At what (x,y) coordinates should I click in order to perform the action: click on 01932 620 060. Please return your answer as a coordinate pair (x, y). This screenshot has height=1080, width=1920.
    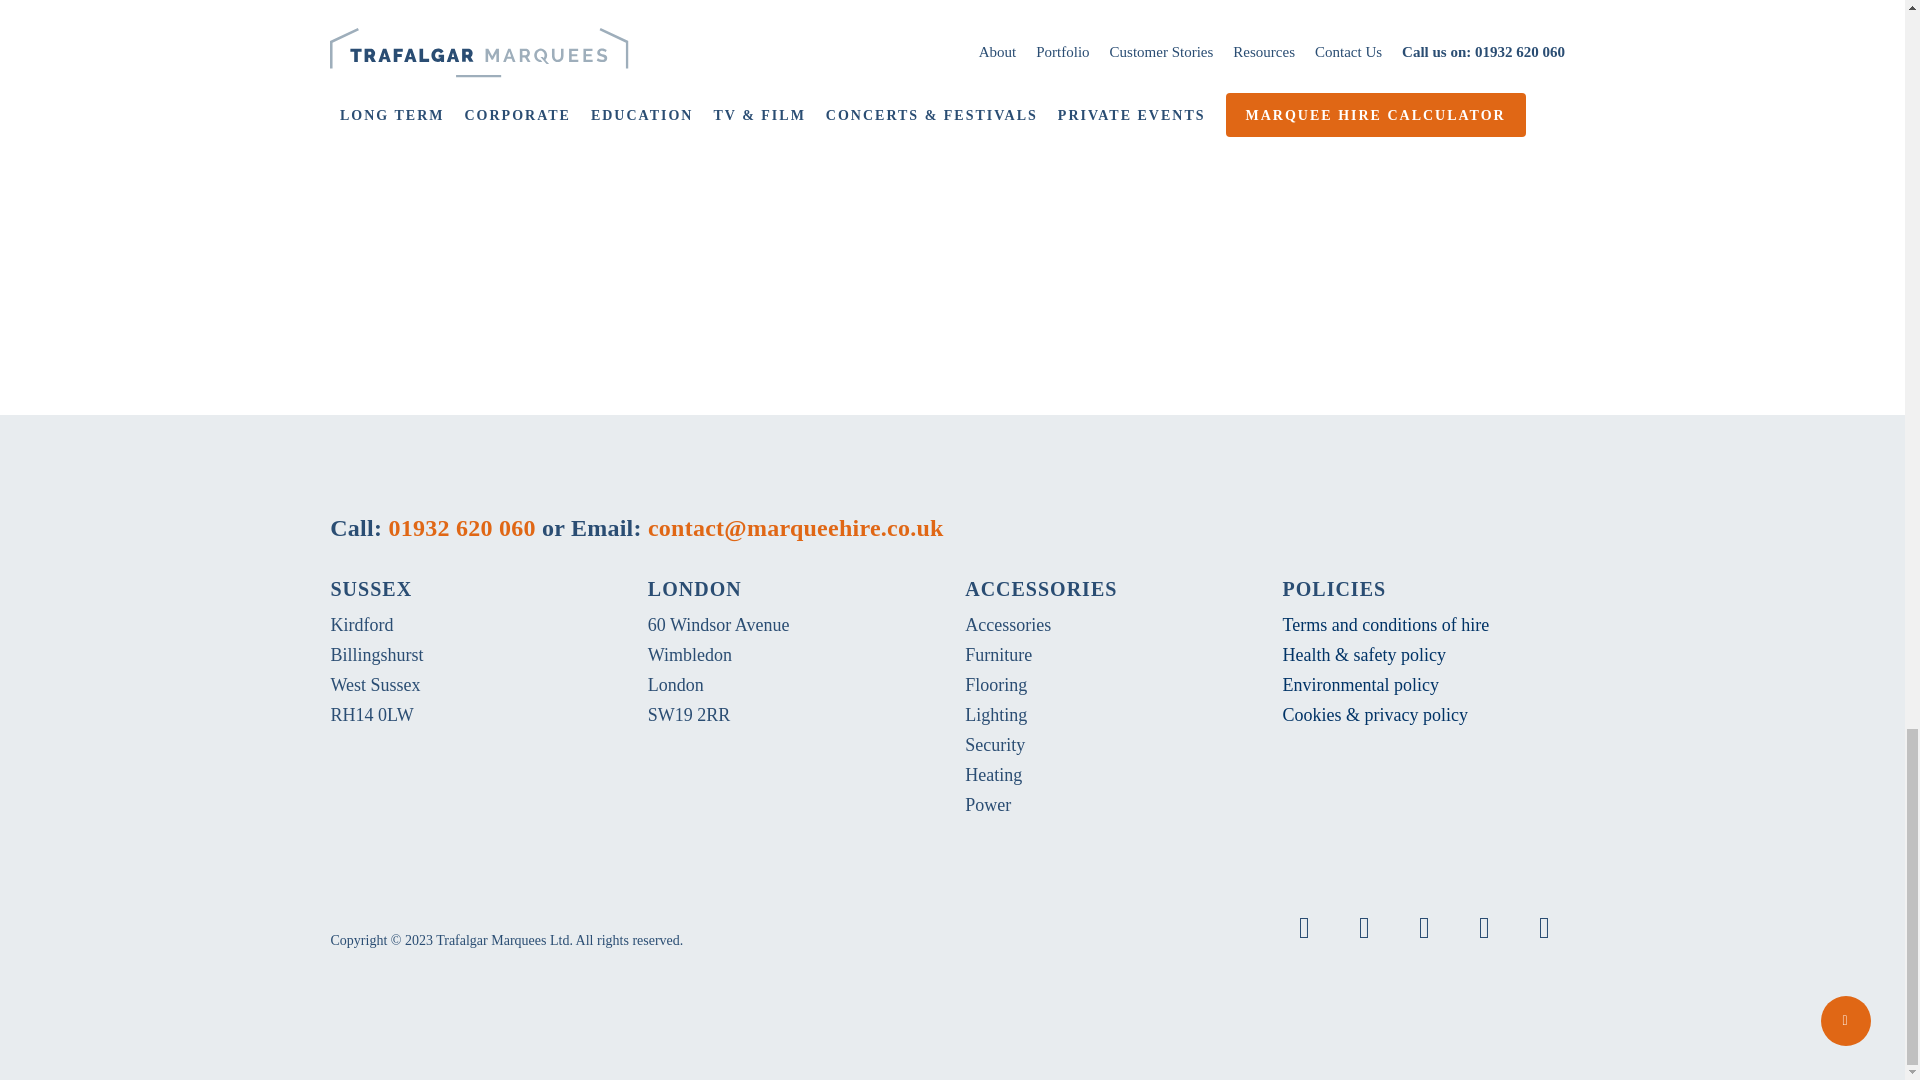
    Looking at the image, I should click on (951, 112).